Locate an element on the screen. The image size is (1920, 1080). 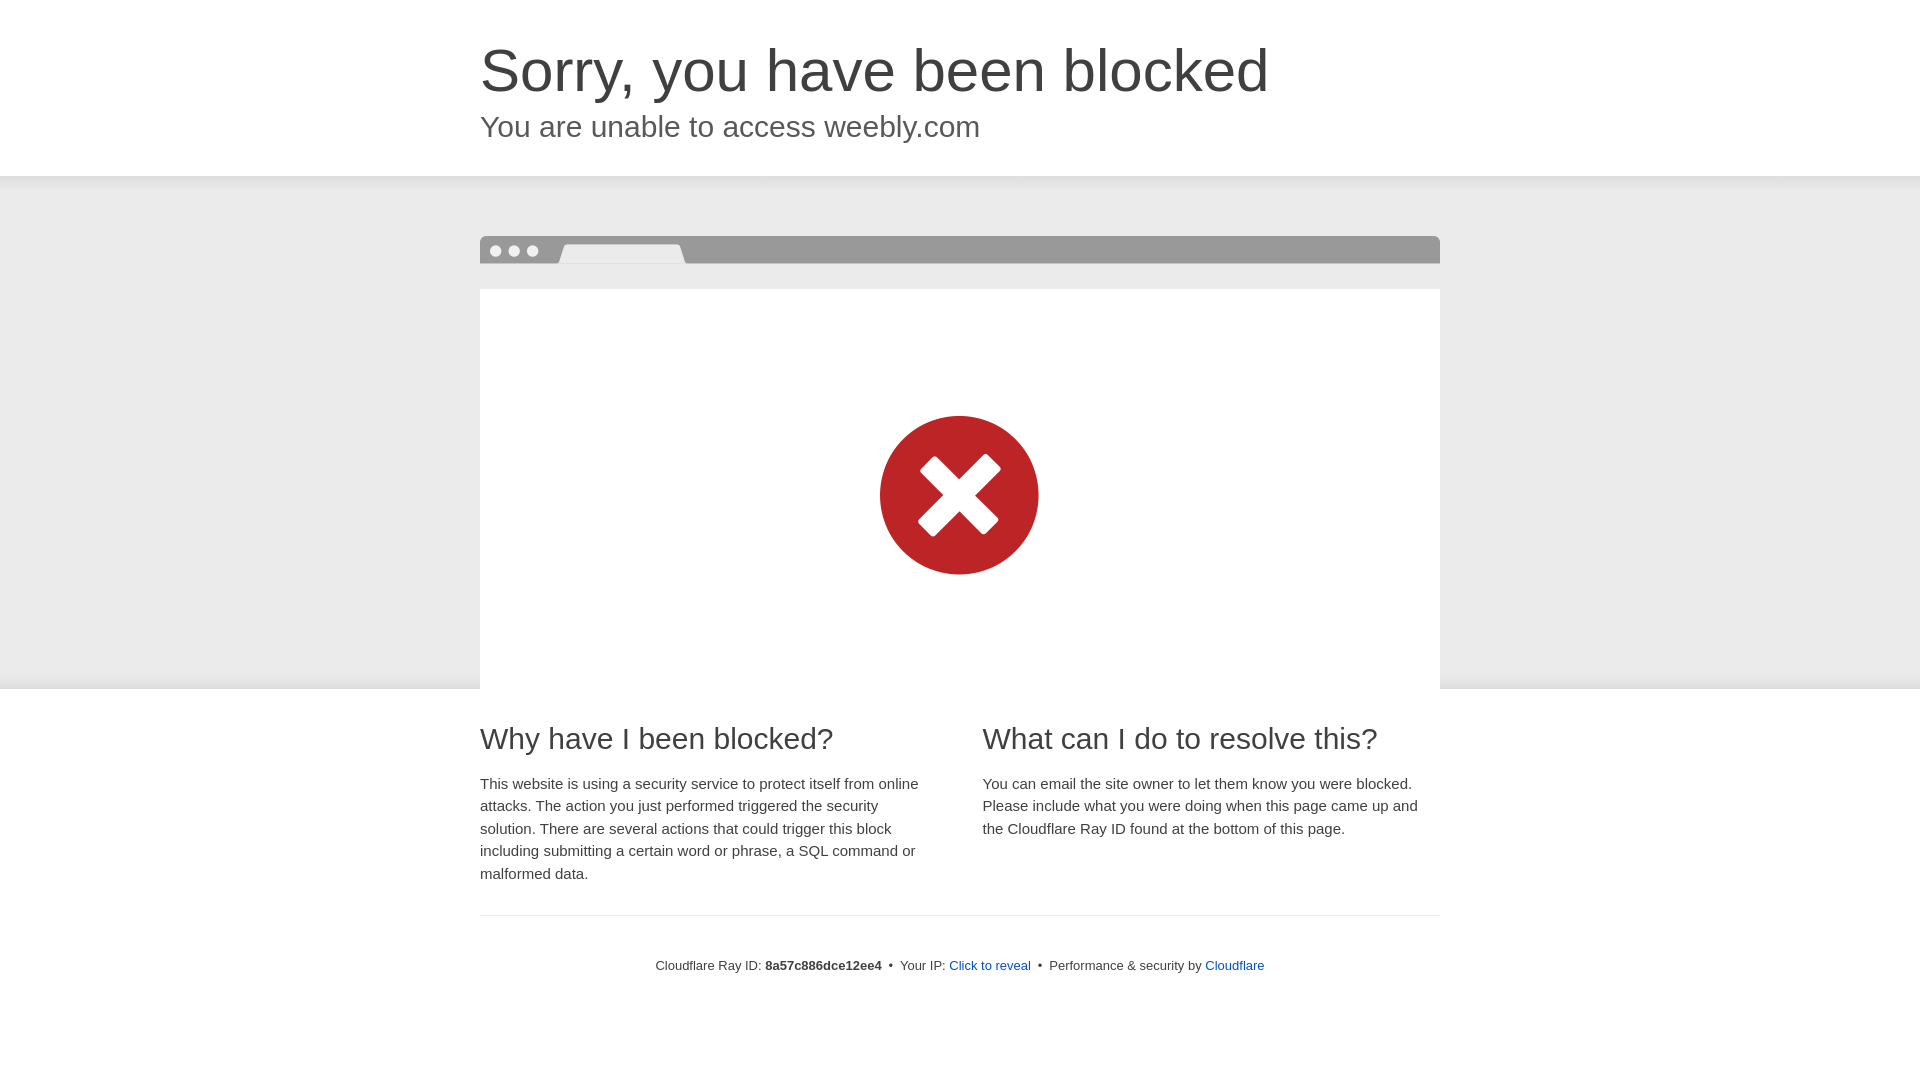
Cloudflare is located at coordinates (1234, 965).